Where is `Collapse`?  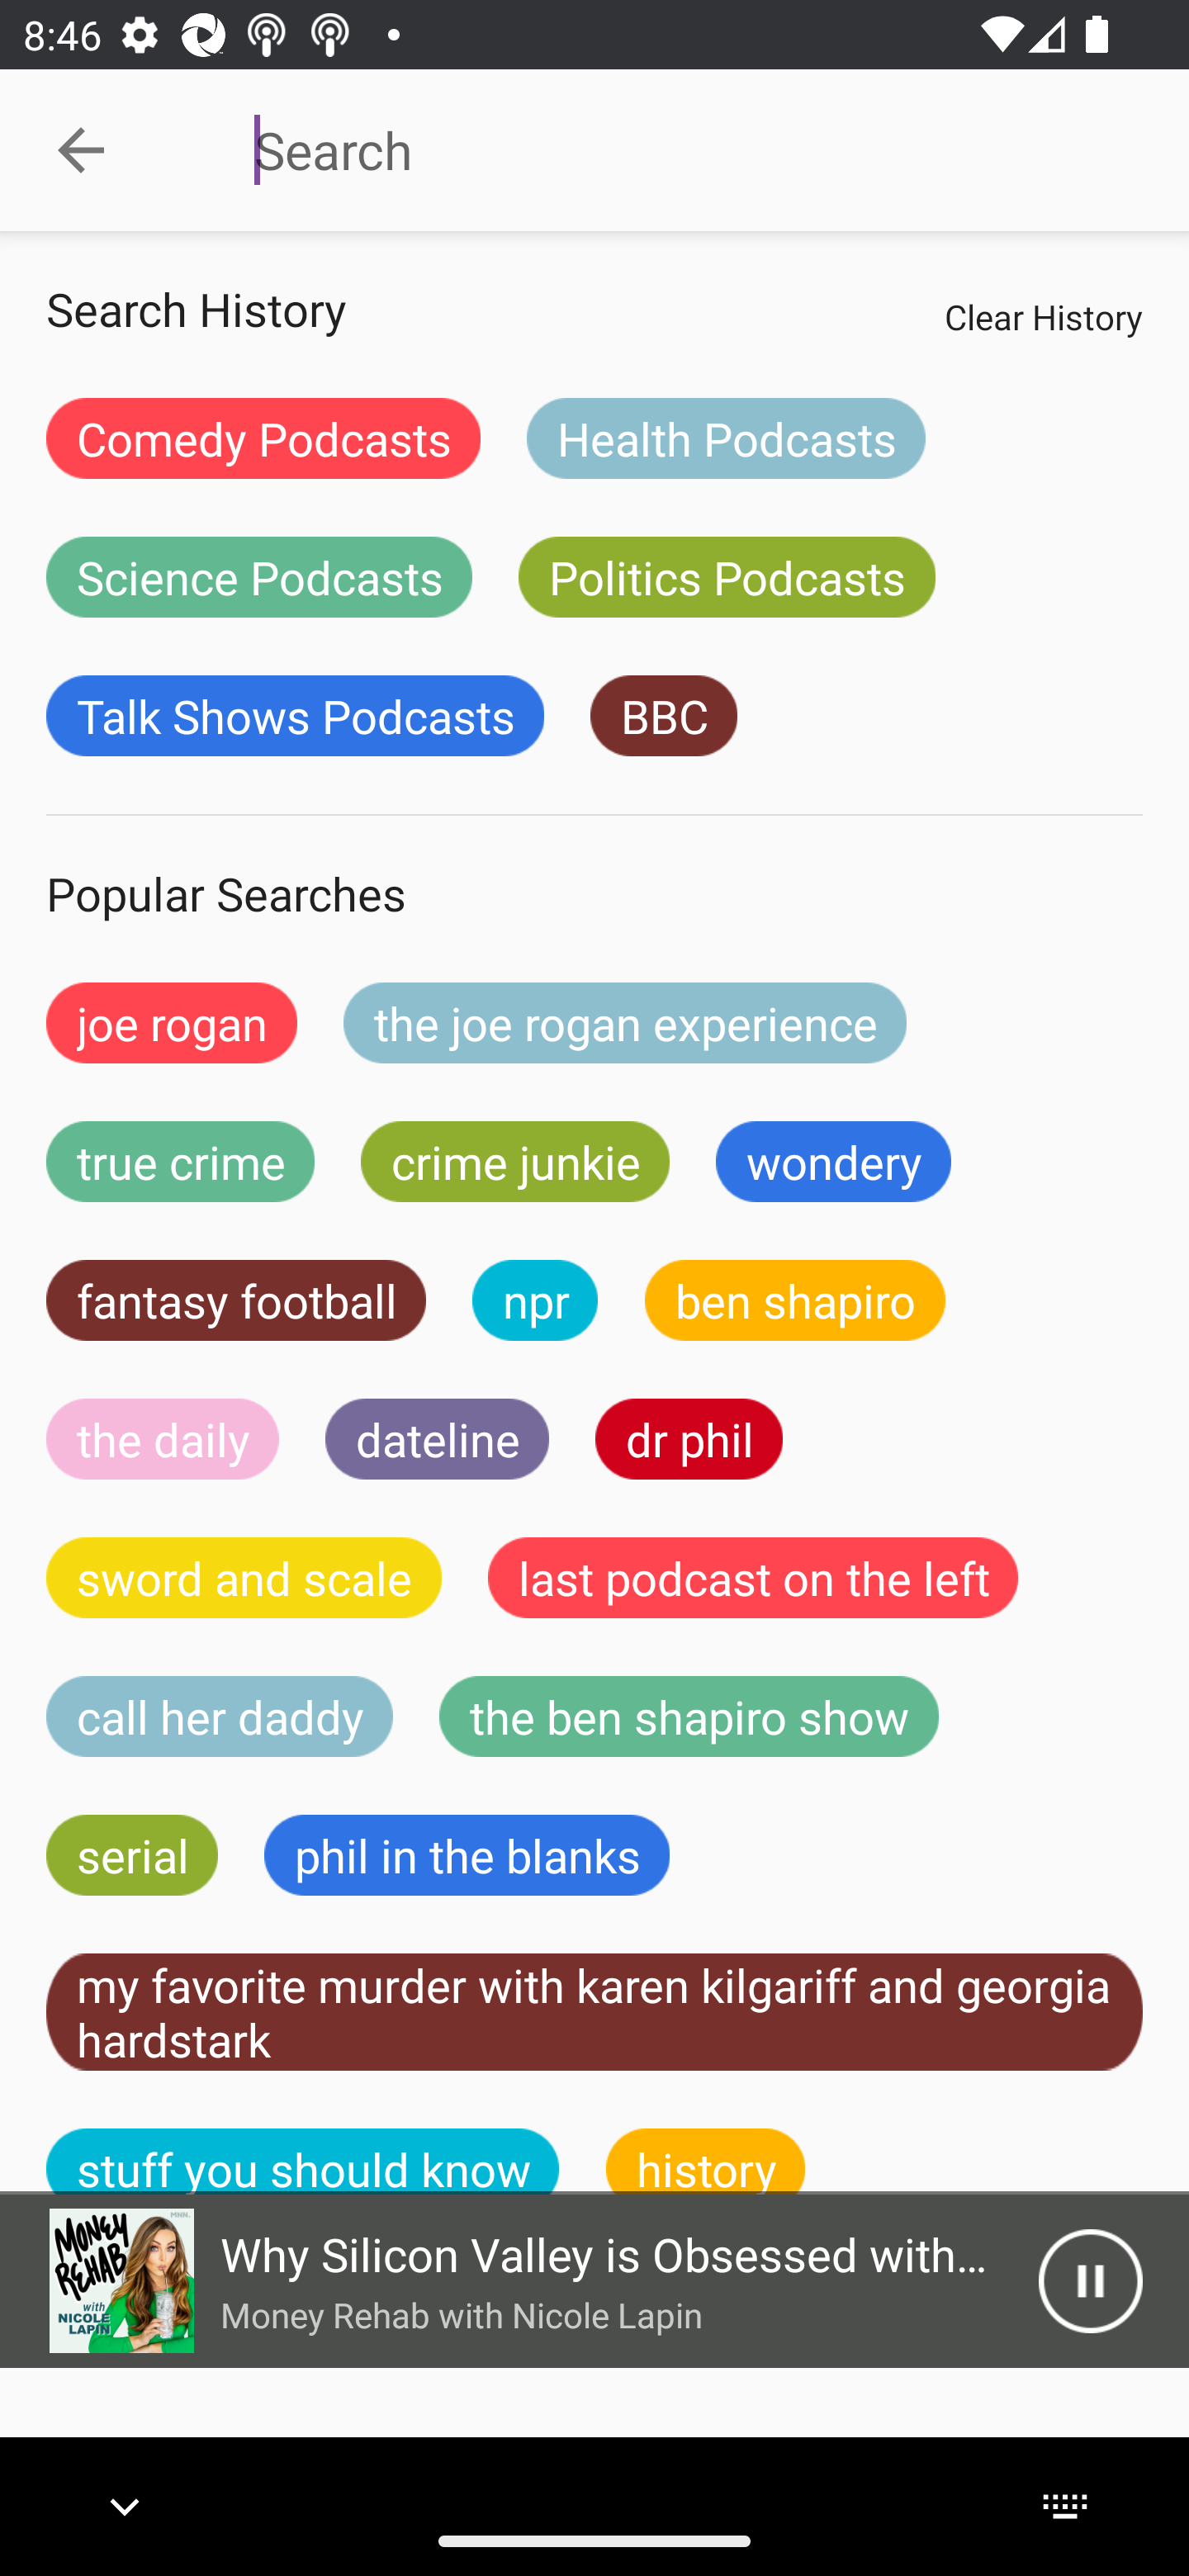 Collapse is located at coordinates (81, 150).